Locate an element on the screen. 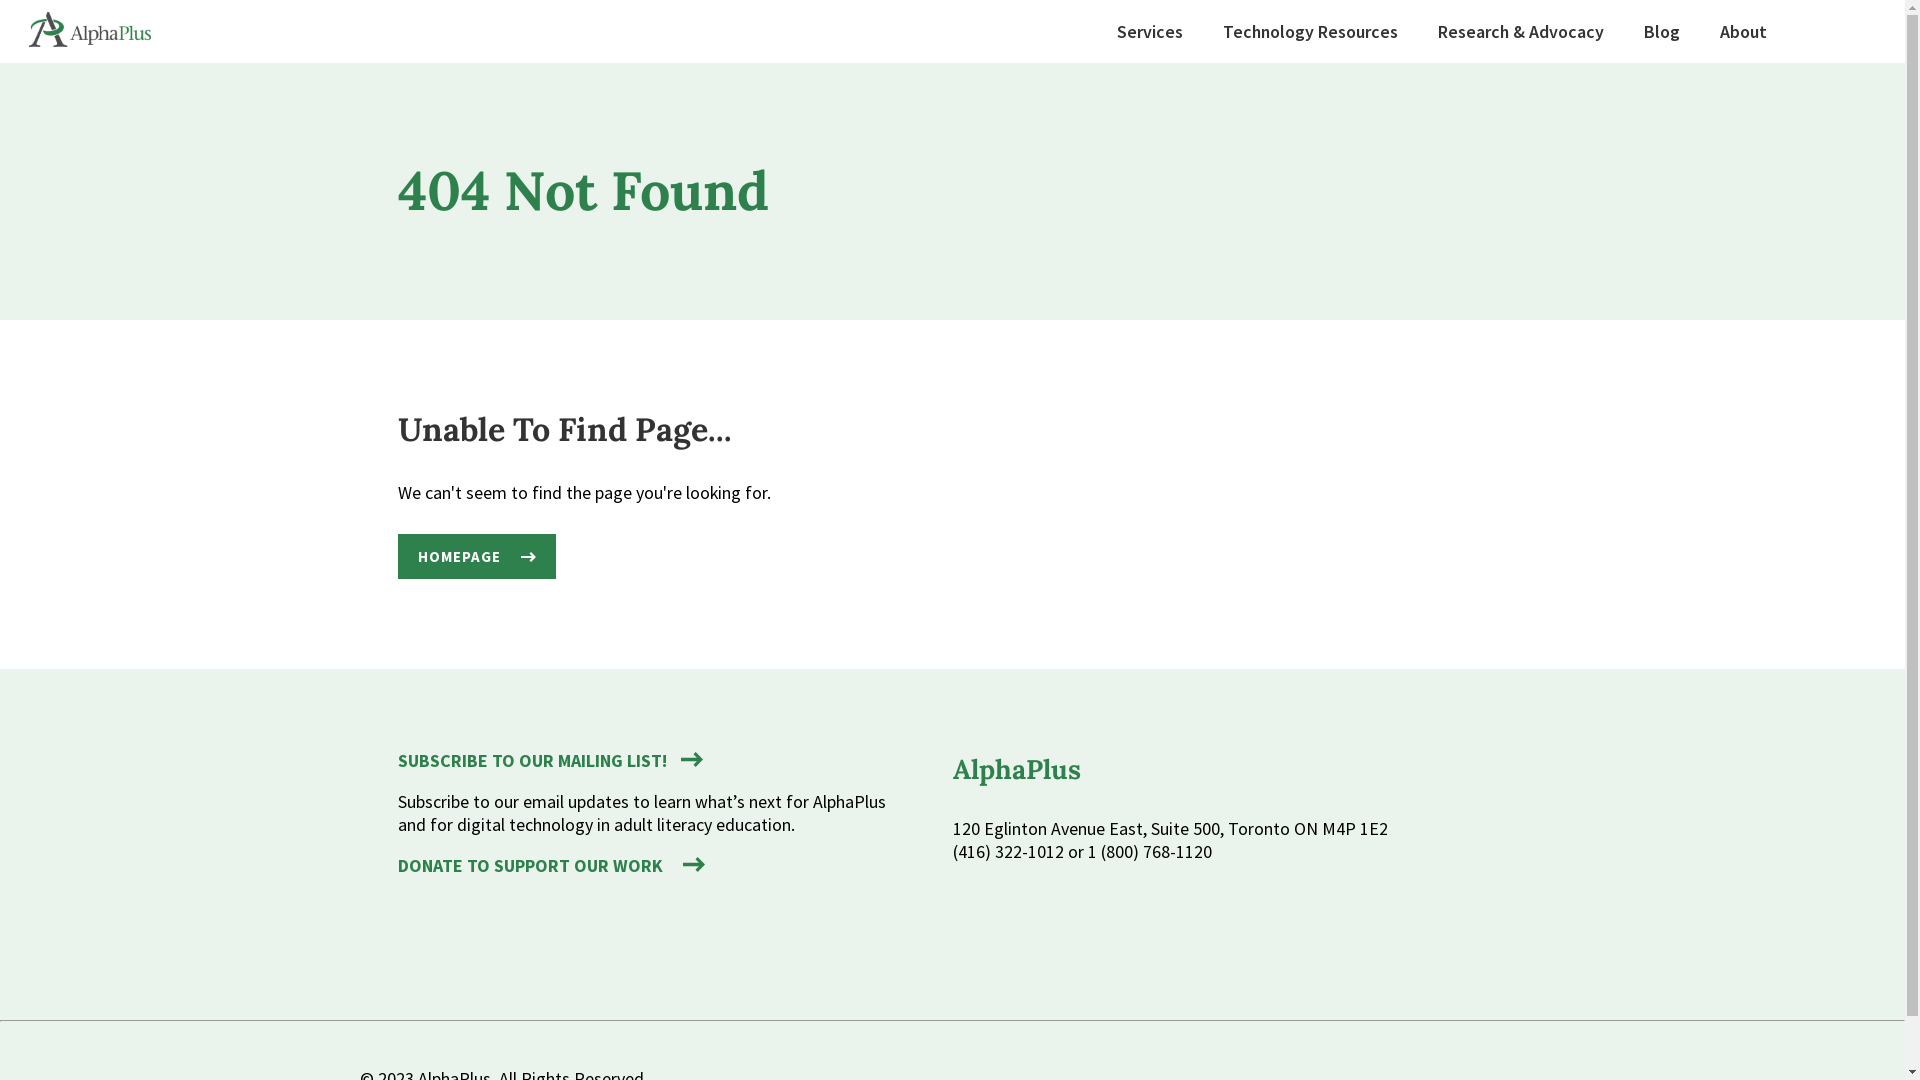 This screenshot has width=1920, height=1080. Services is located at coordinates (1150, 32).